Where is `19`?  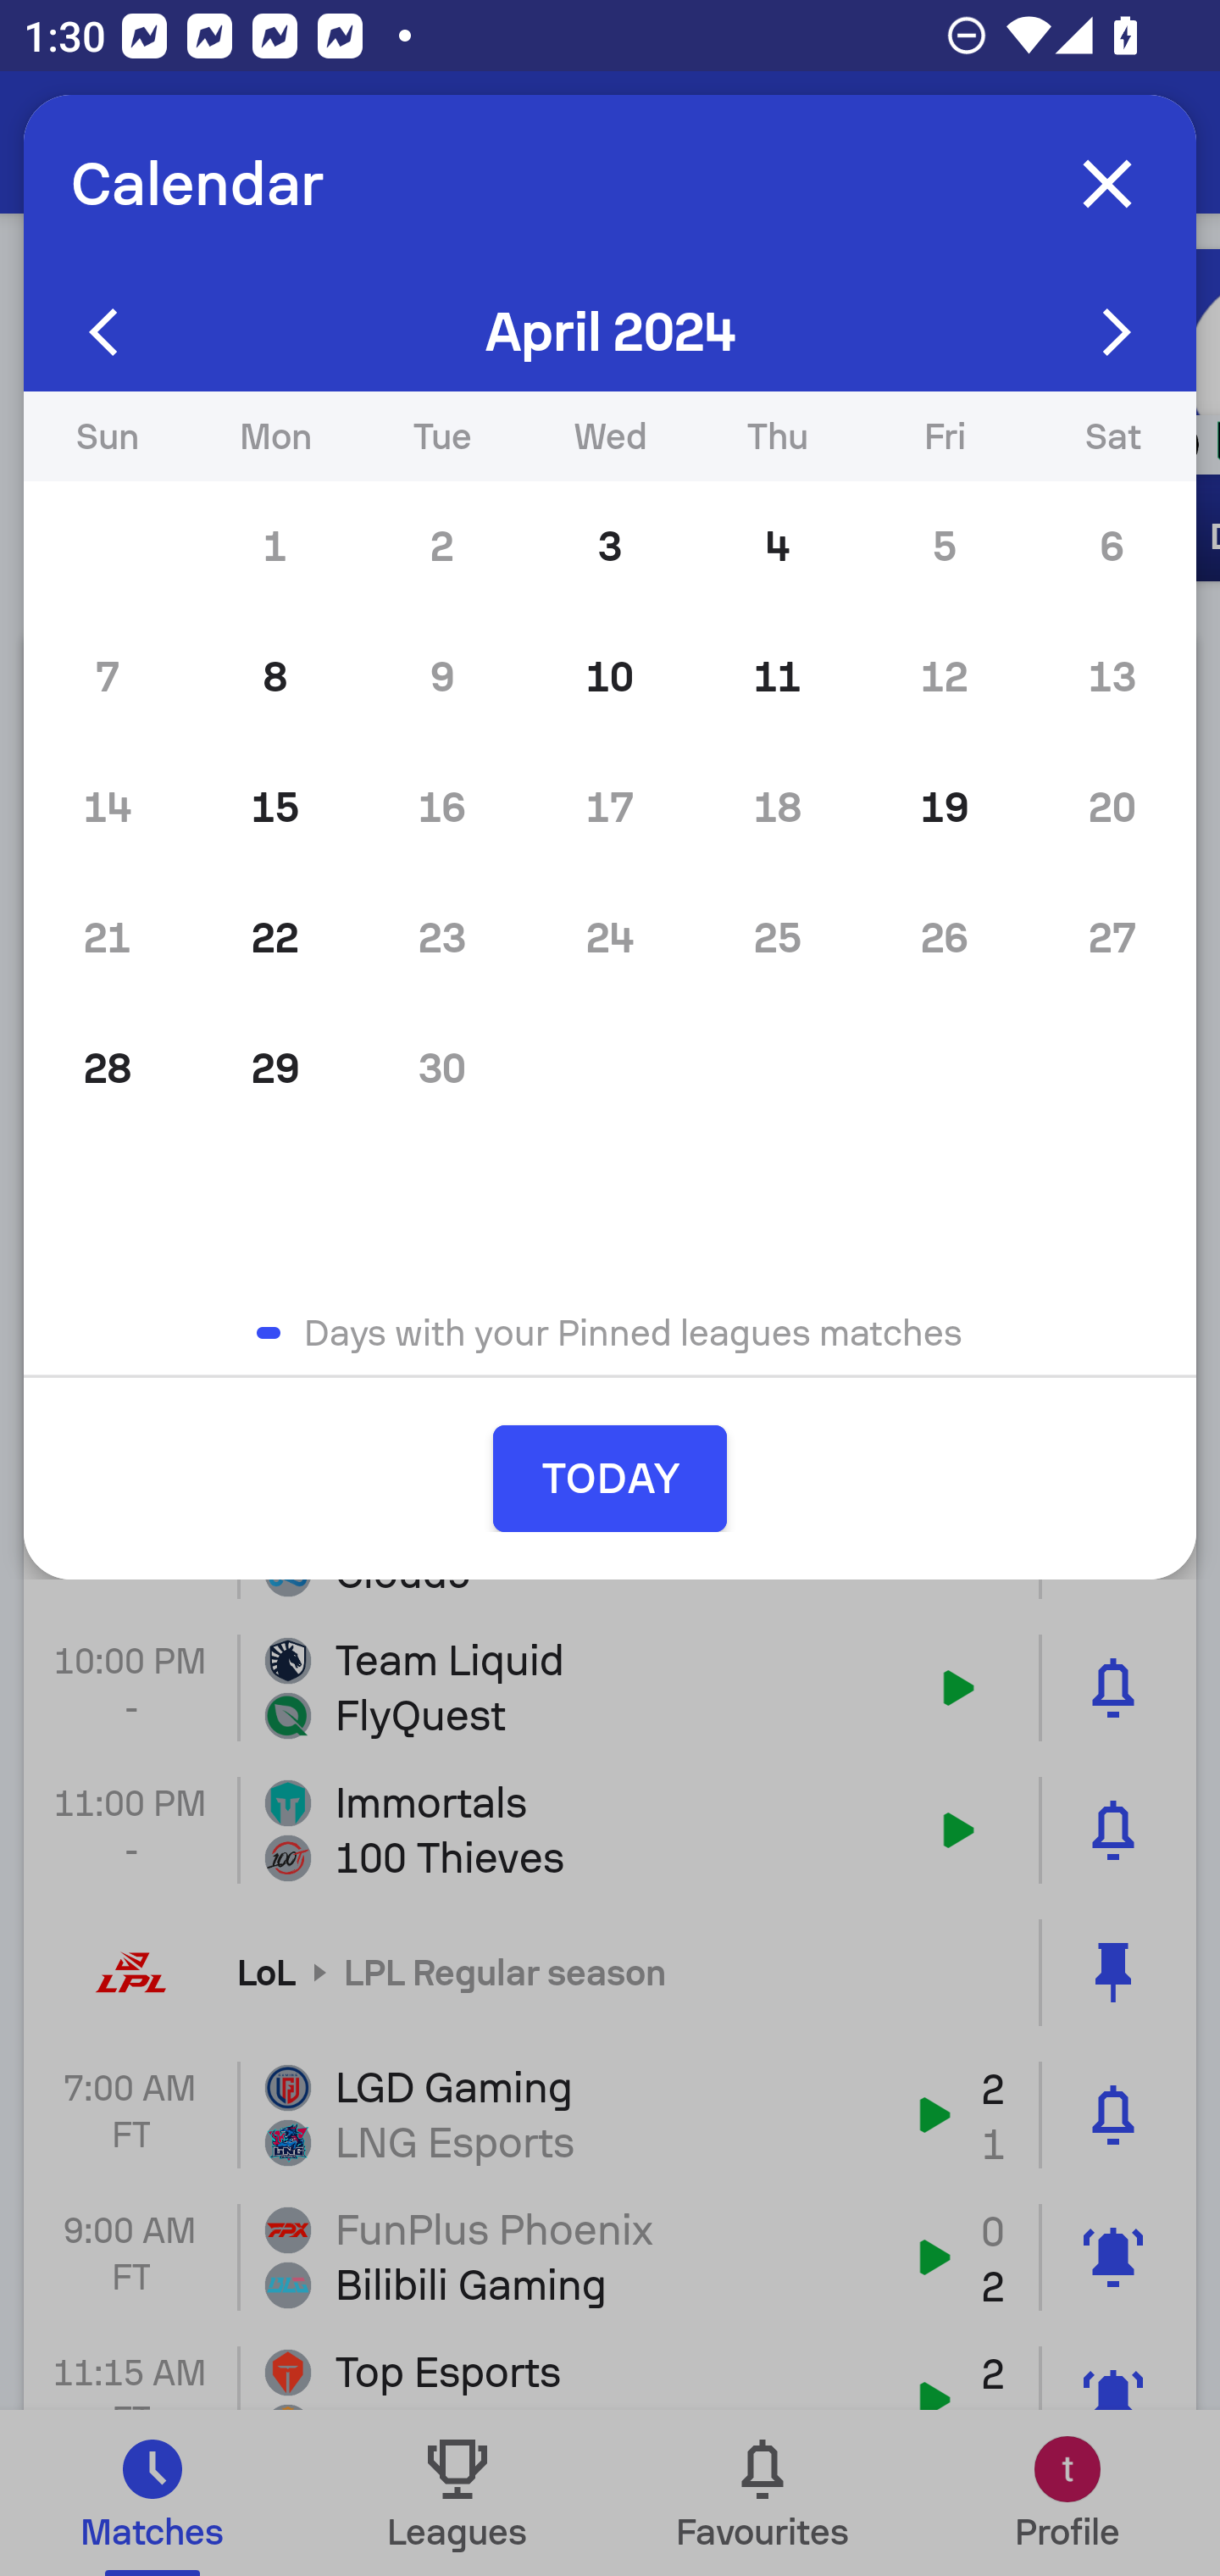 19 is located at coordinates (944, 807).